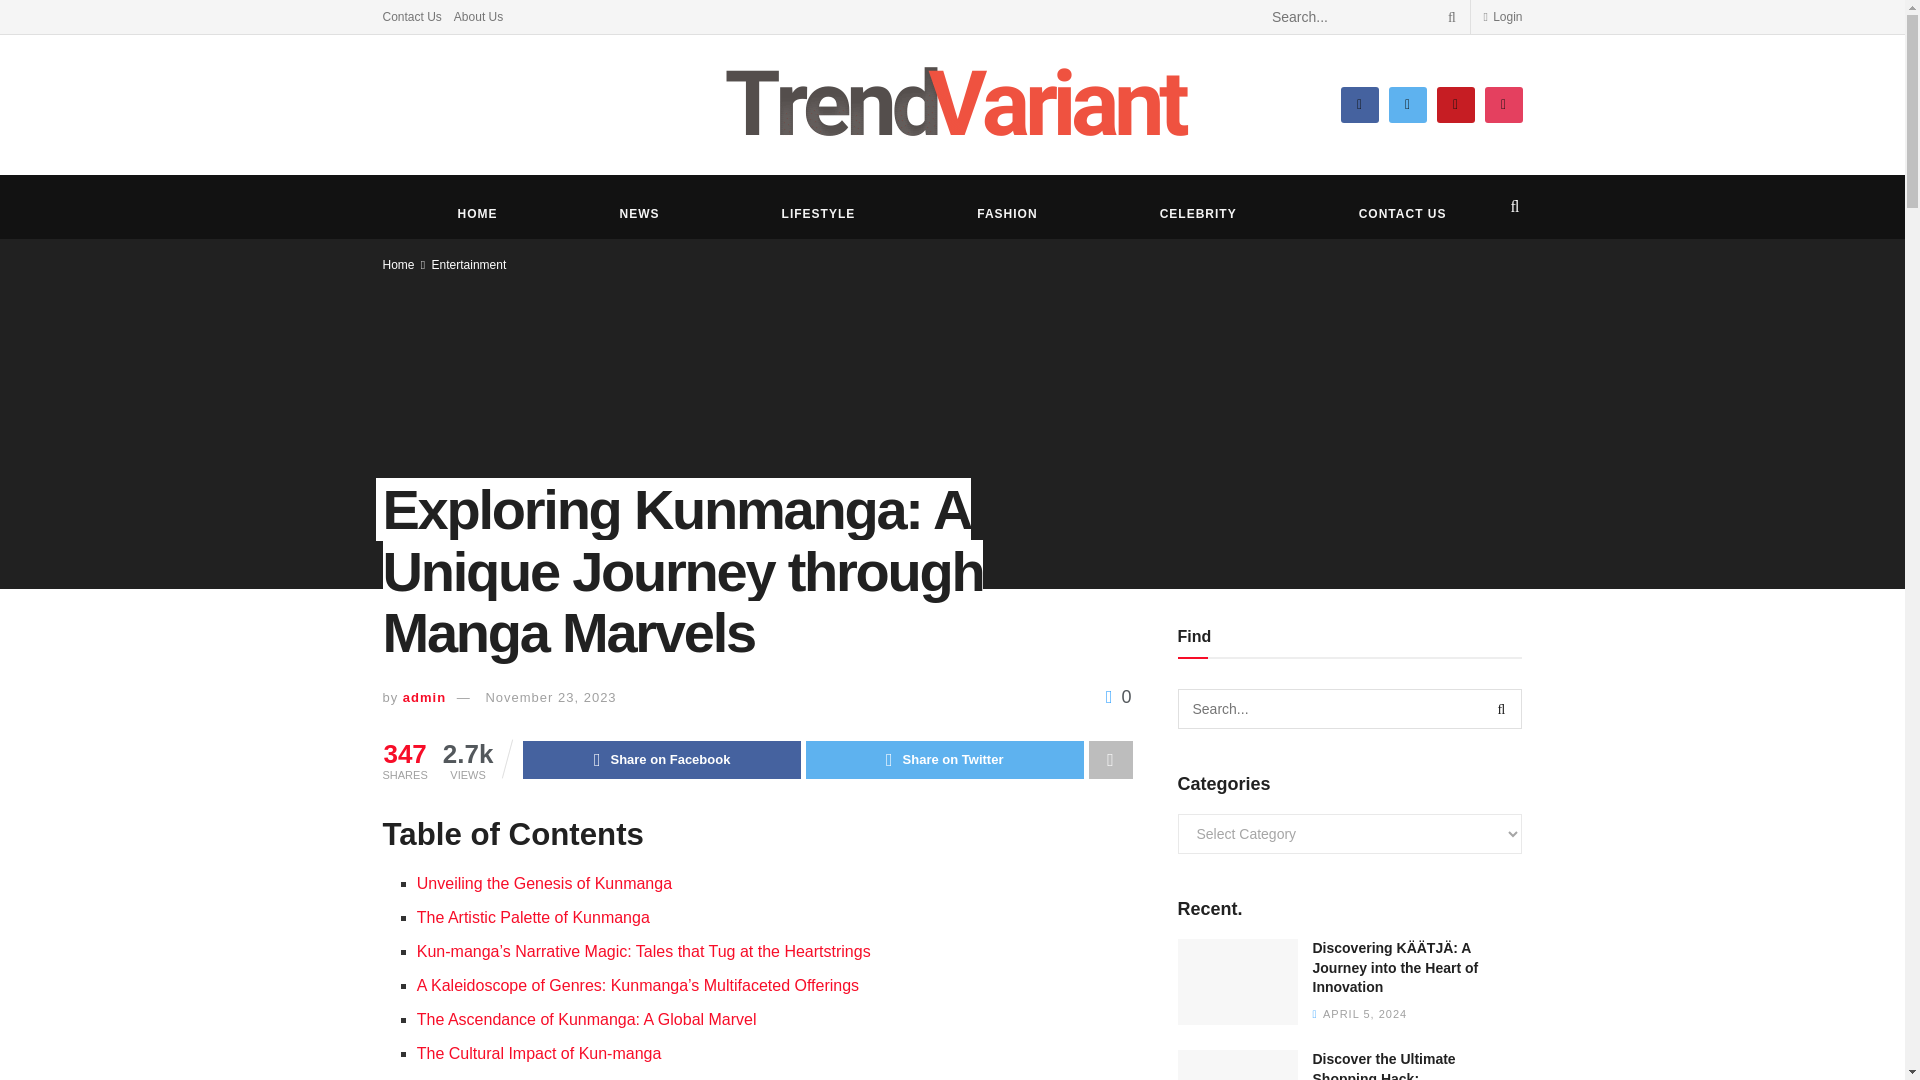 The width and height of the screenshot is (1920, 1080). What do you see at coordinates (476, 214) in the screenshot?
I see `HOME` at bounding box center [476, 214].